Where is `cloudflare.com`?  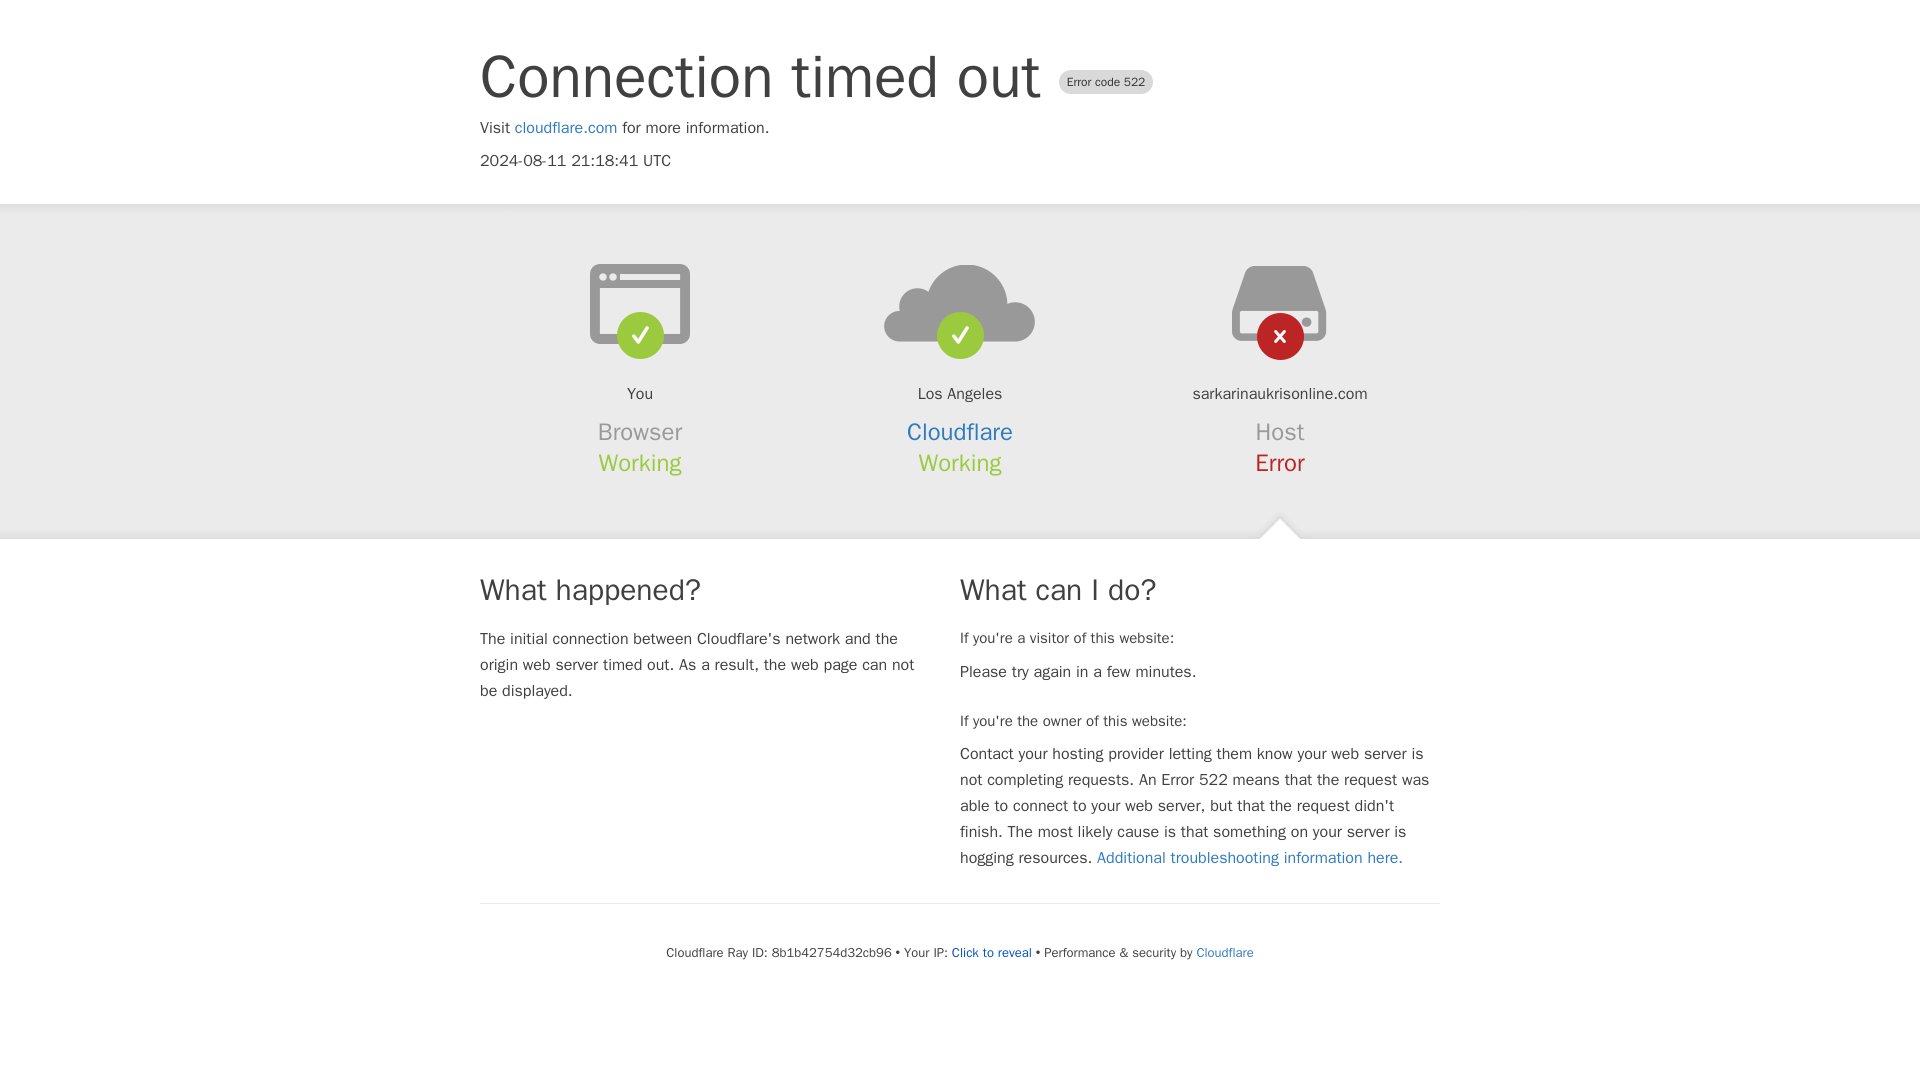
cloudflare.com is located at coordinates (566, 128).